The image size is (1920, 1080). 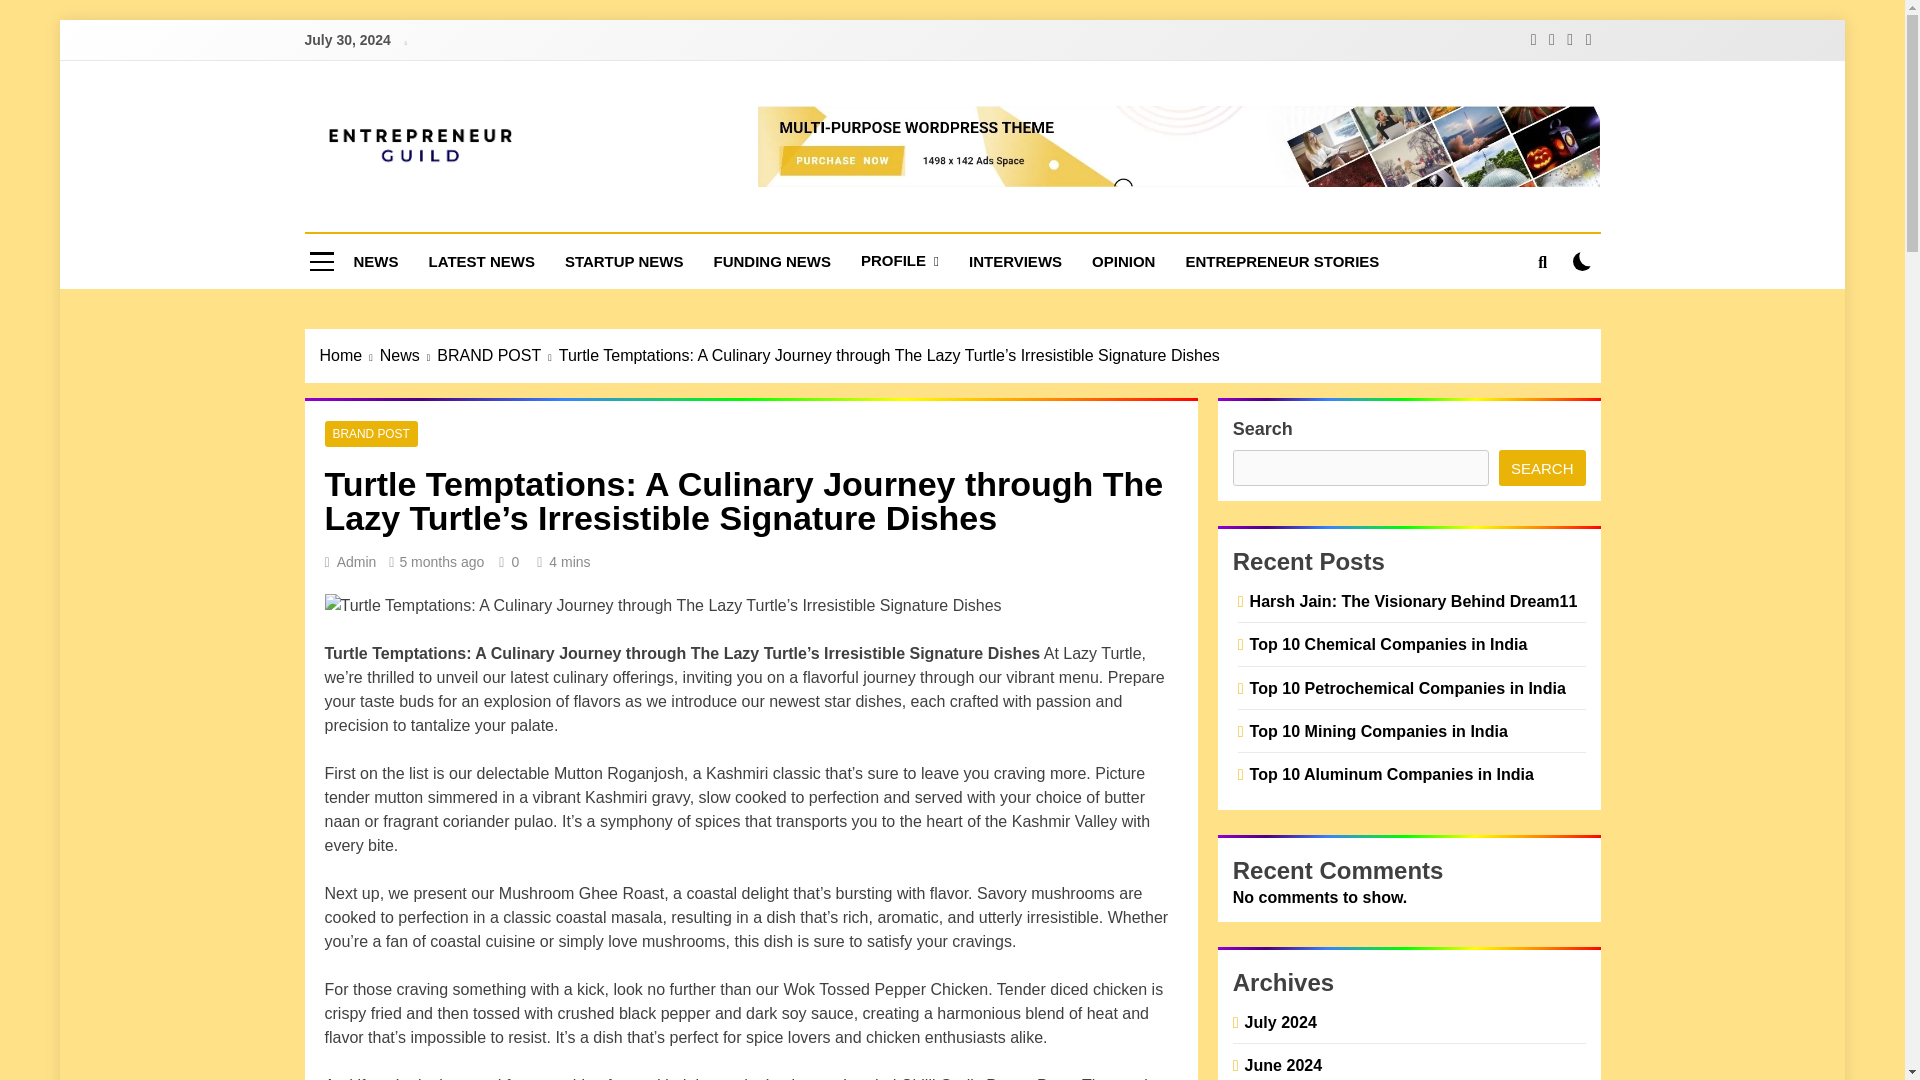 I want to click on Entrepreneur Guild, so click(x=544, y=214).